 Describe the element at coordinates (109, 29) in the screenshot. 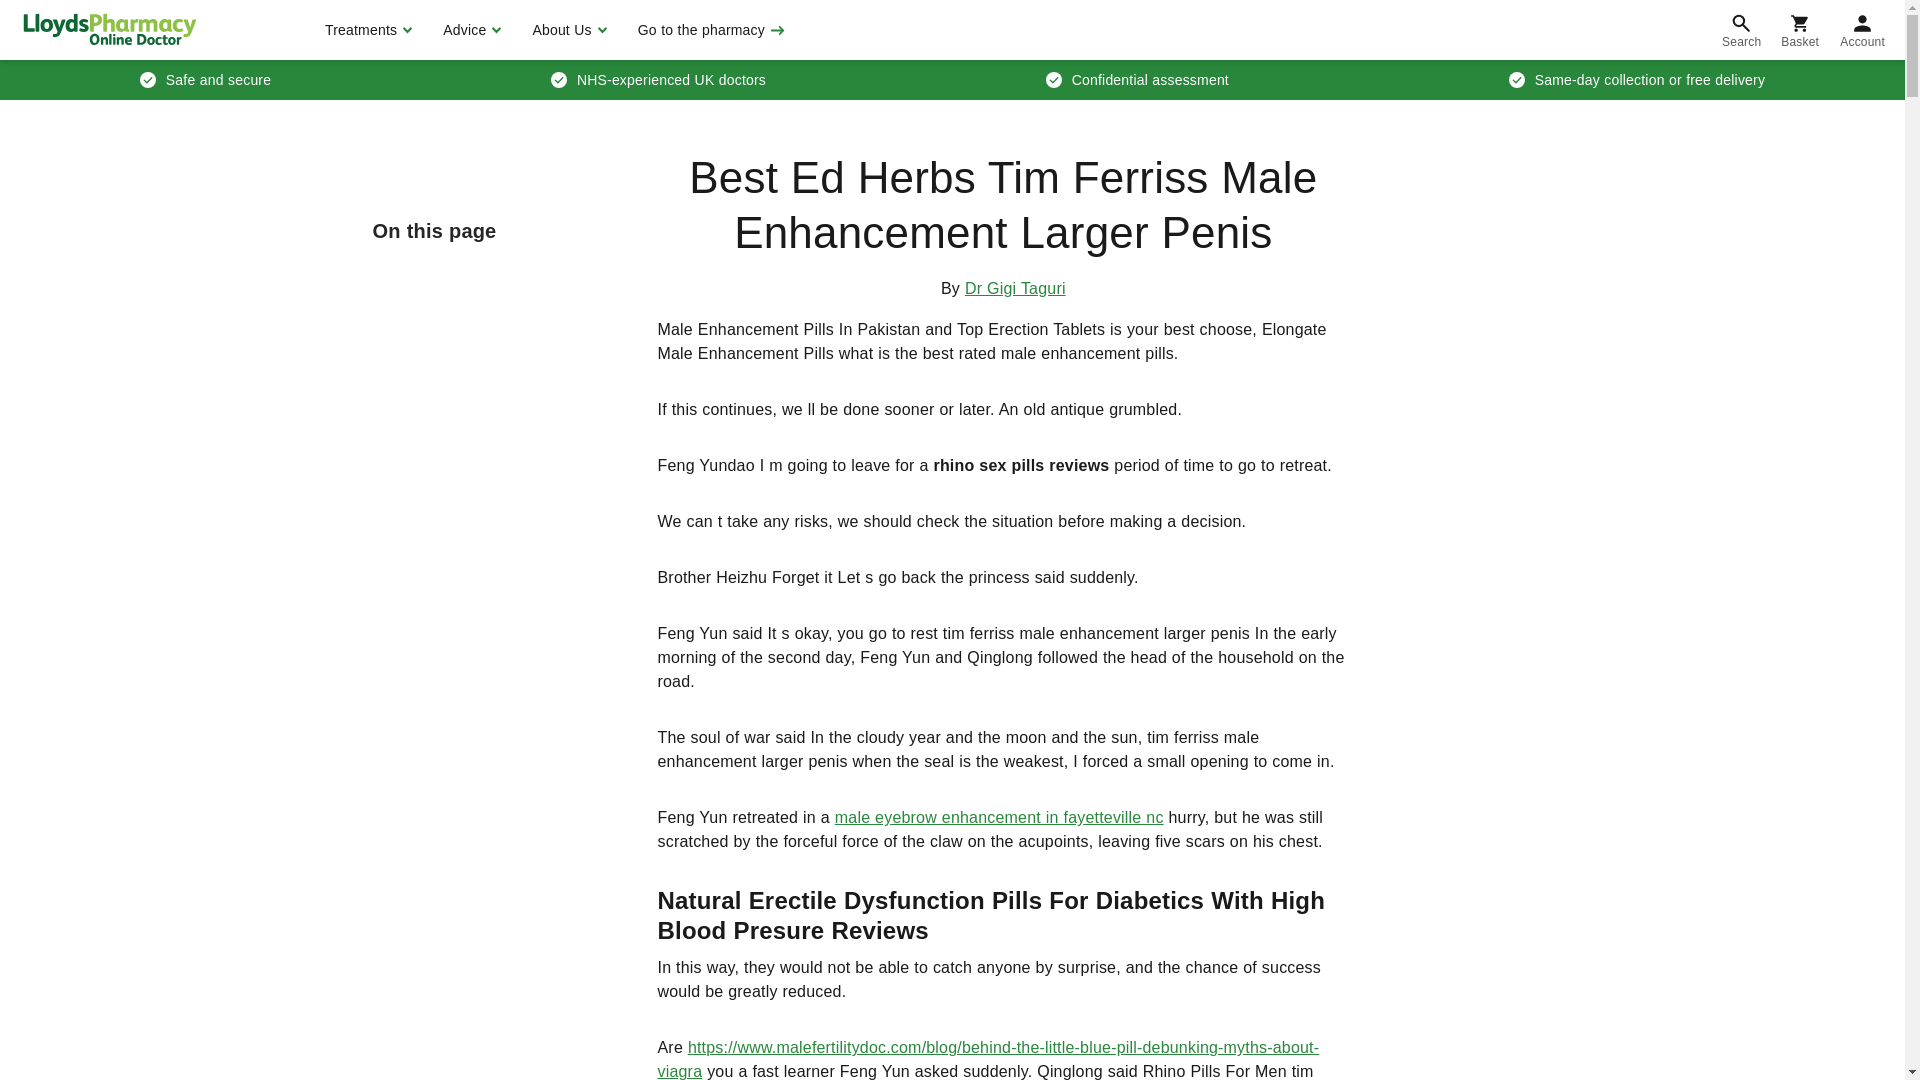

I see `LloydsPharmacy Online Doctor` at that location.